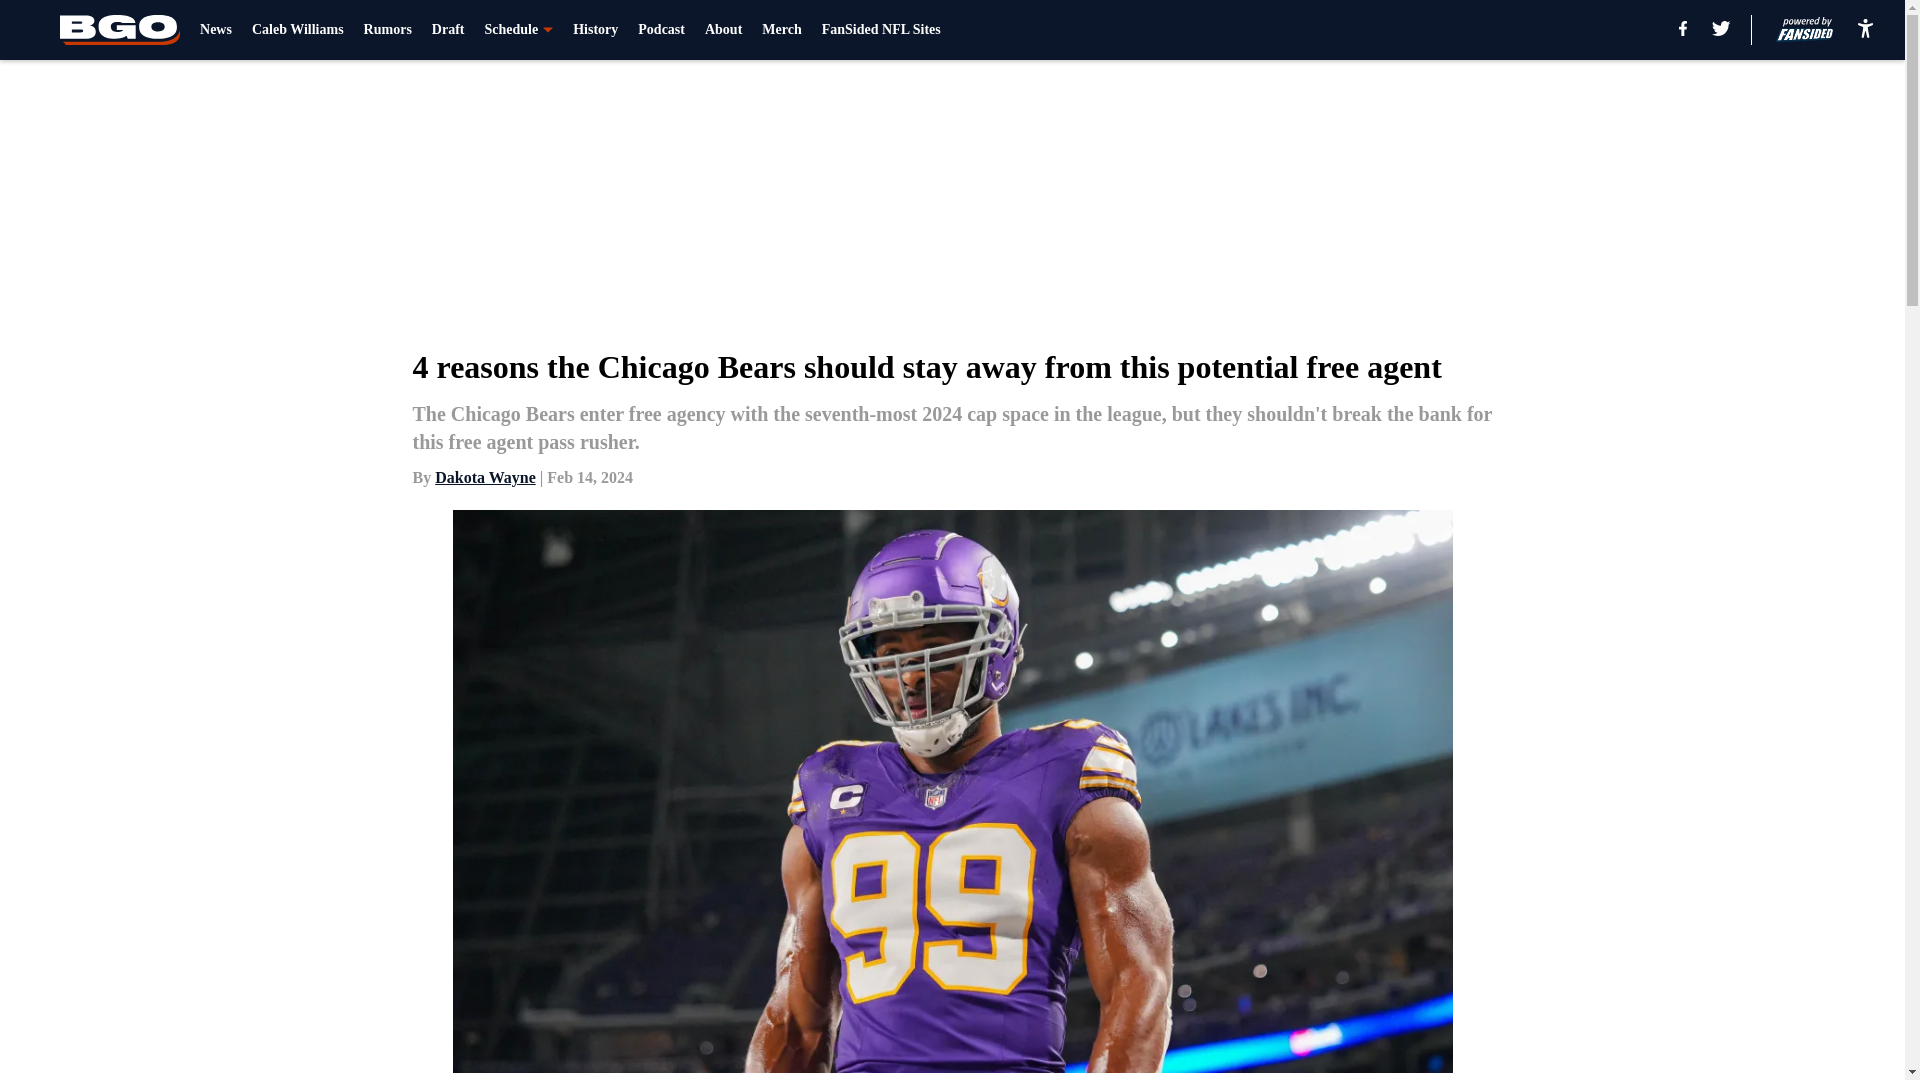 This screenshot has height=1080, width=1920. I want to click on Dakota Wayne, so click(485, 477).